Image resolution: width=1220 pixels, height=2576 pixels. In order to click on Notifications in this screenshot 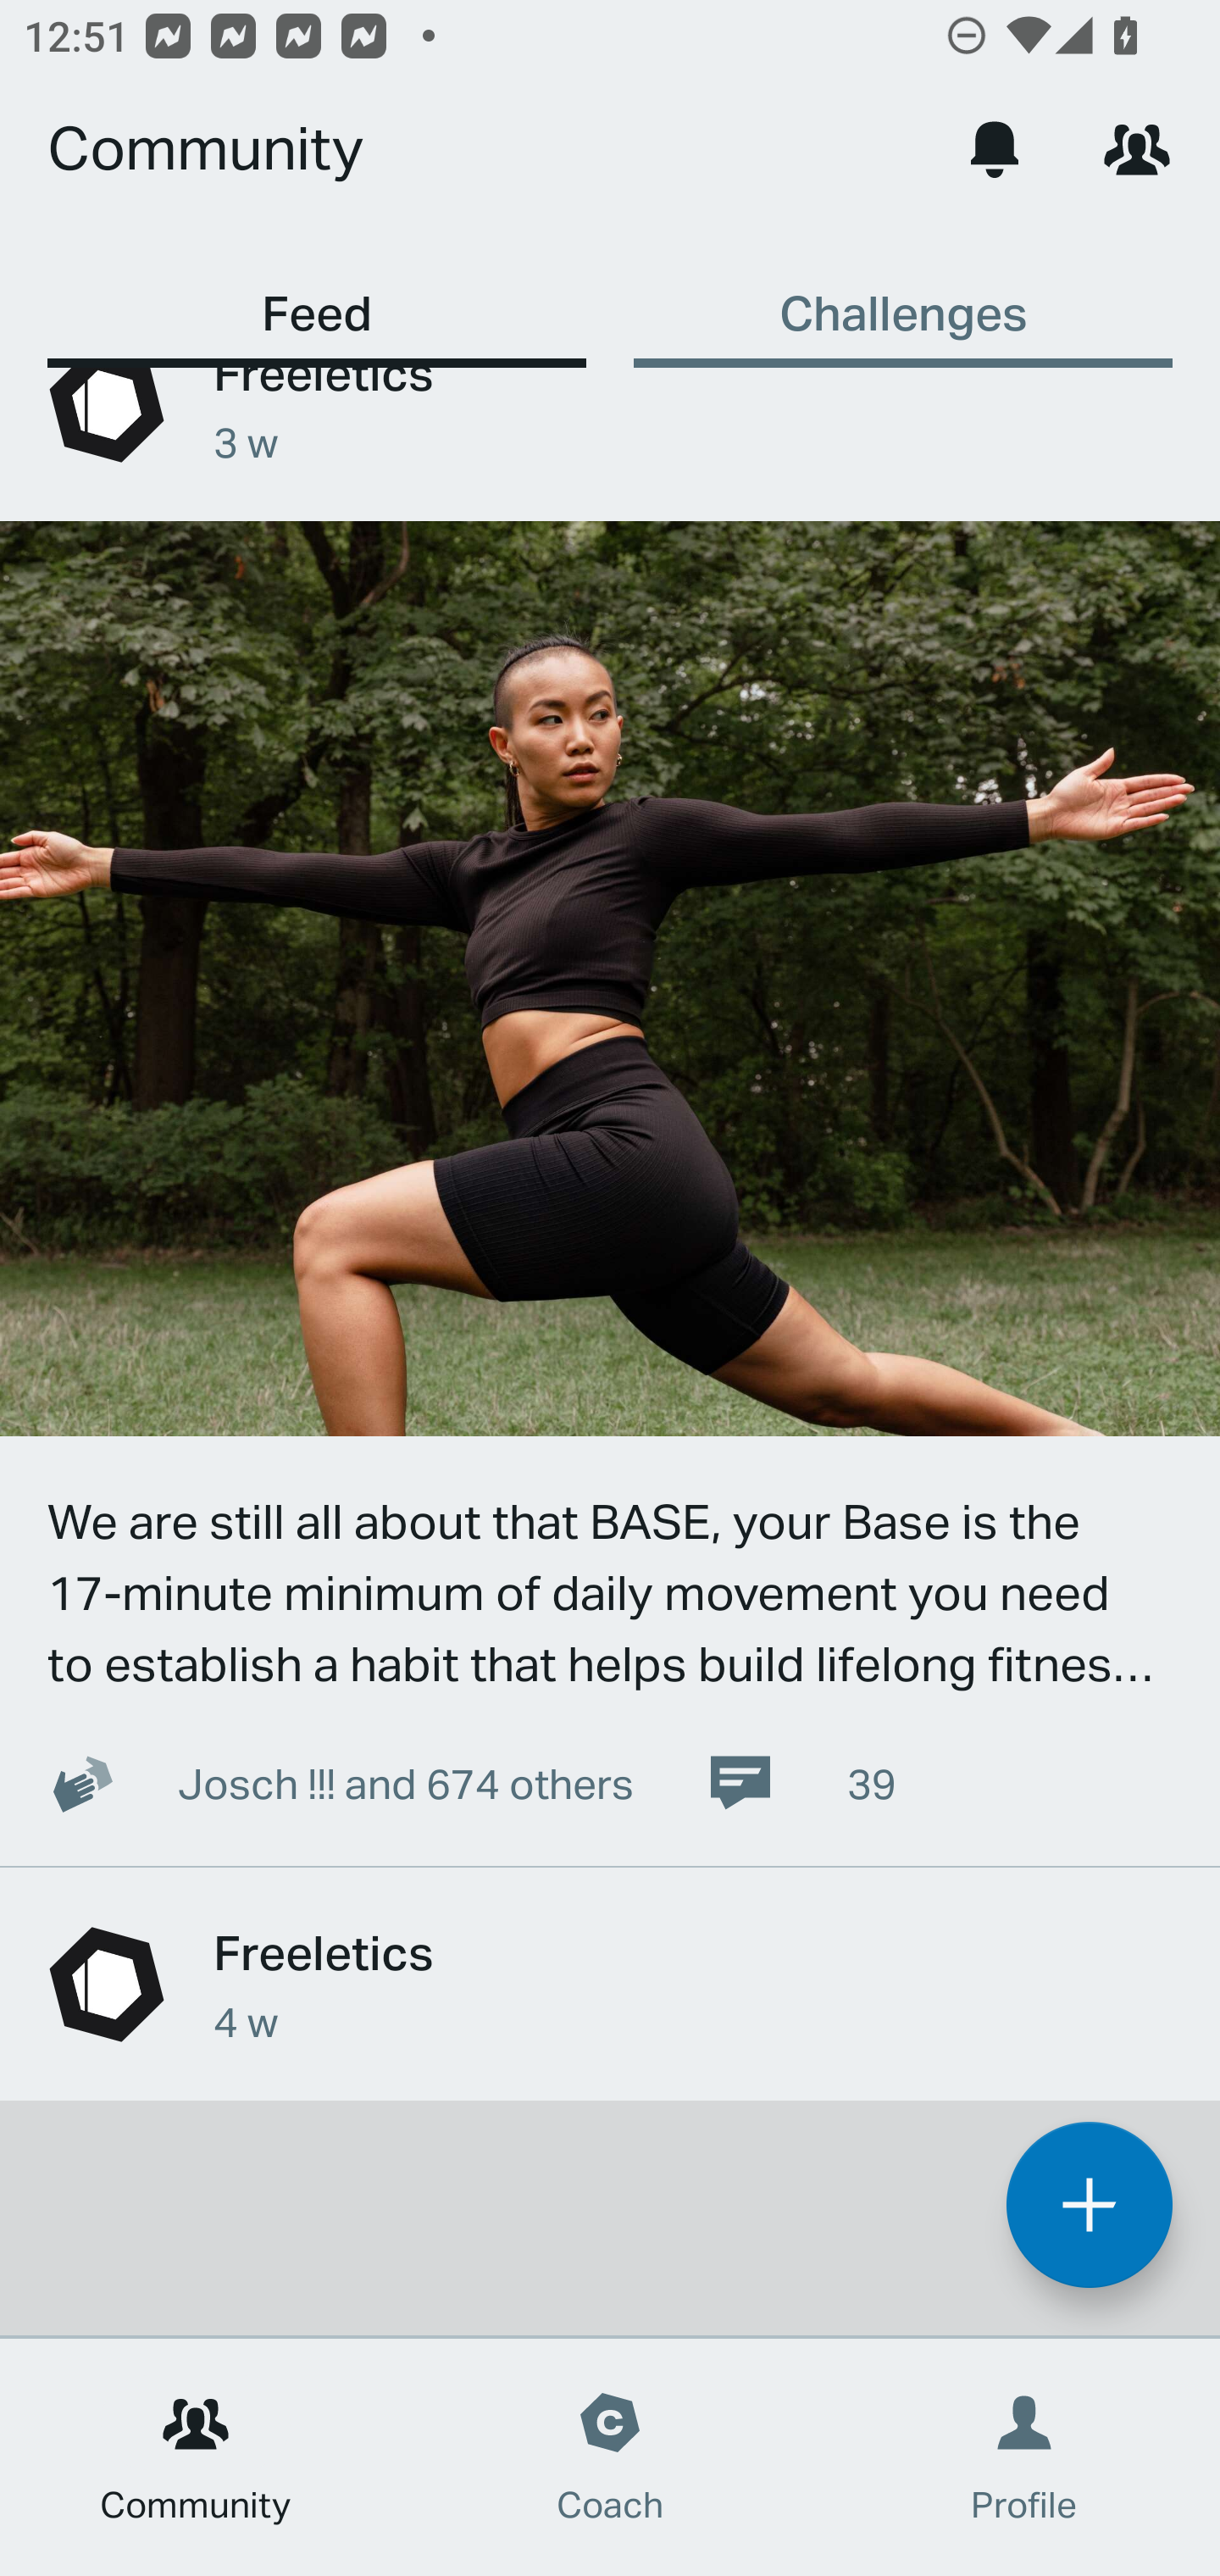, I will do `click(995, 147)`.